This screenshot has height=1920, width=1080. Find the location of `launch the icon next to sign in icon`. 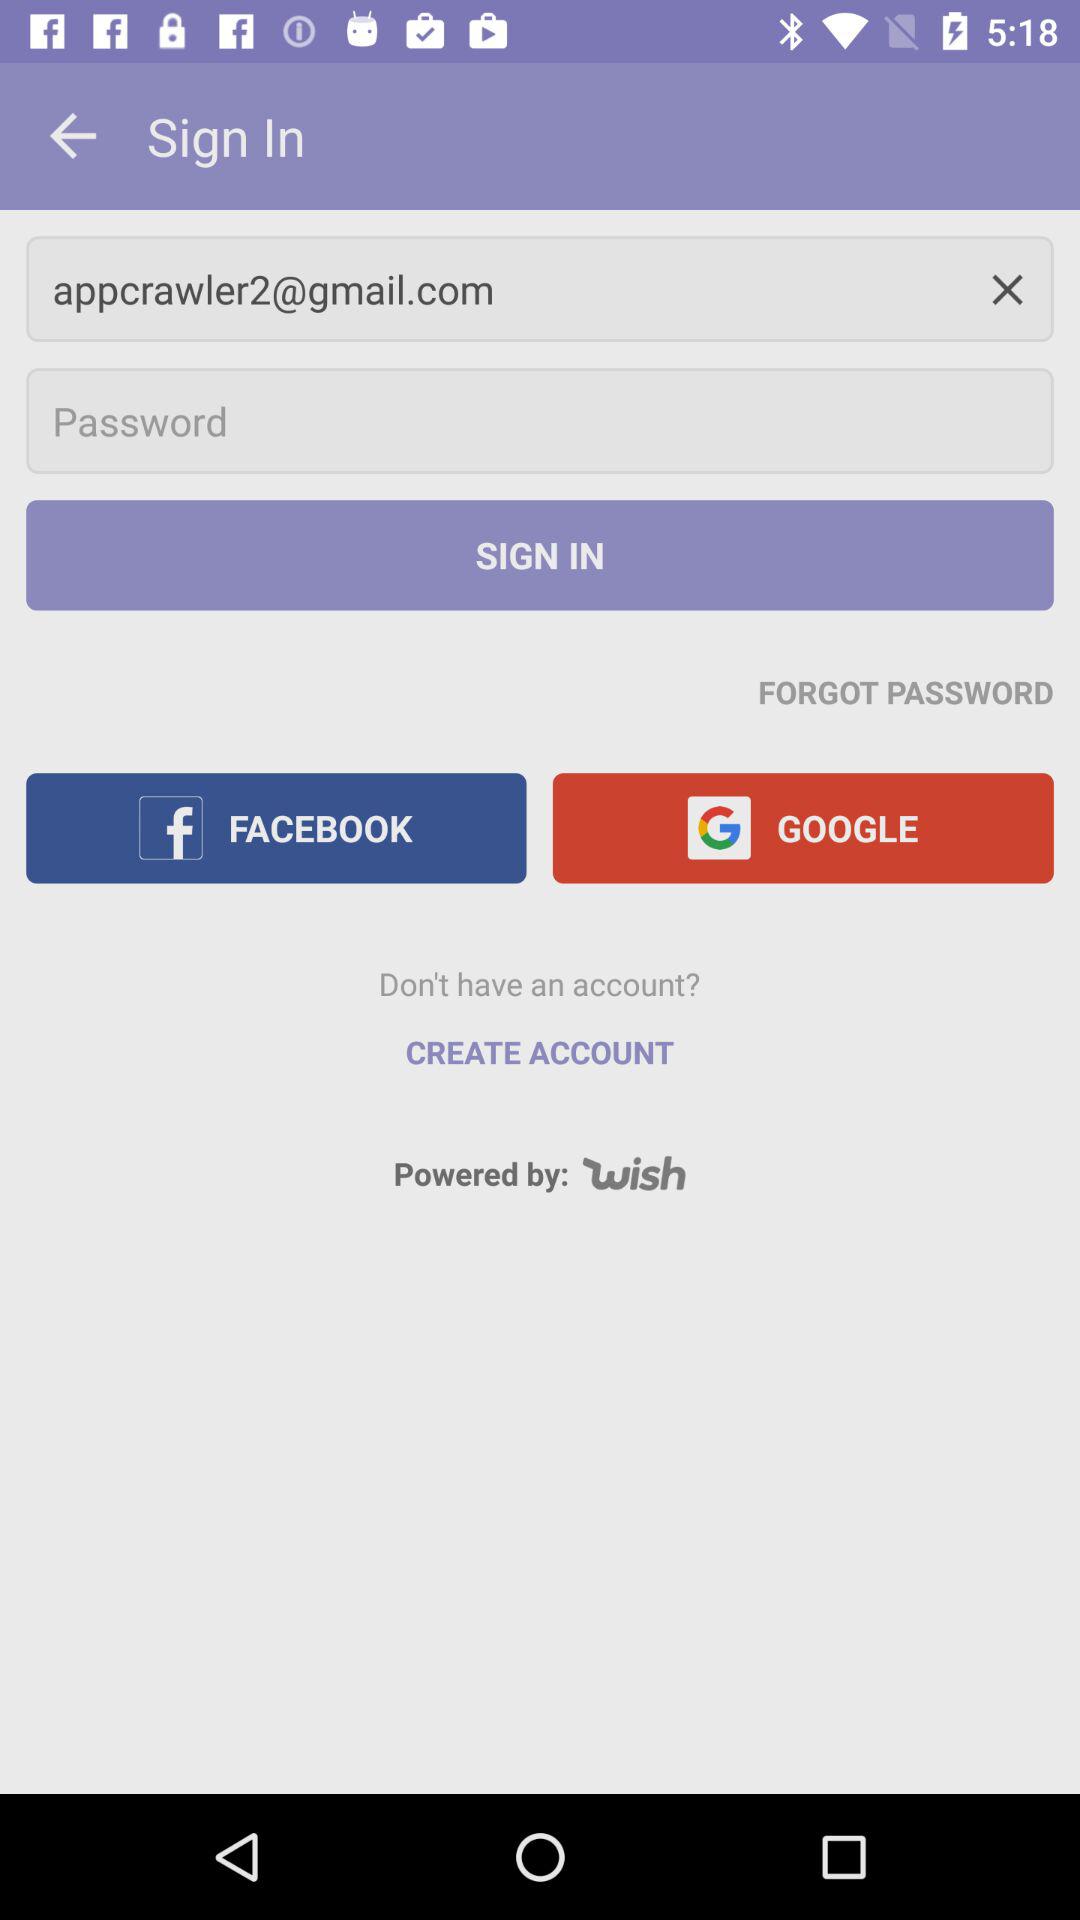

launch the icon next to sign in icon is located at coordinates (73, 136).